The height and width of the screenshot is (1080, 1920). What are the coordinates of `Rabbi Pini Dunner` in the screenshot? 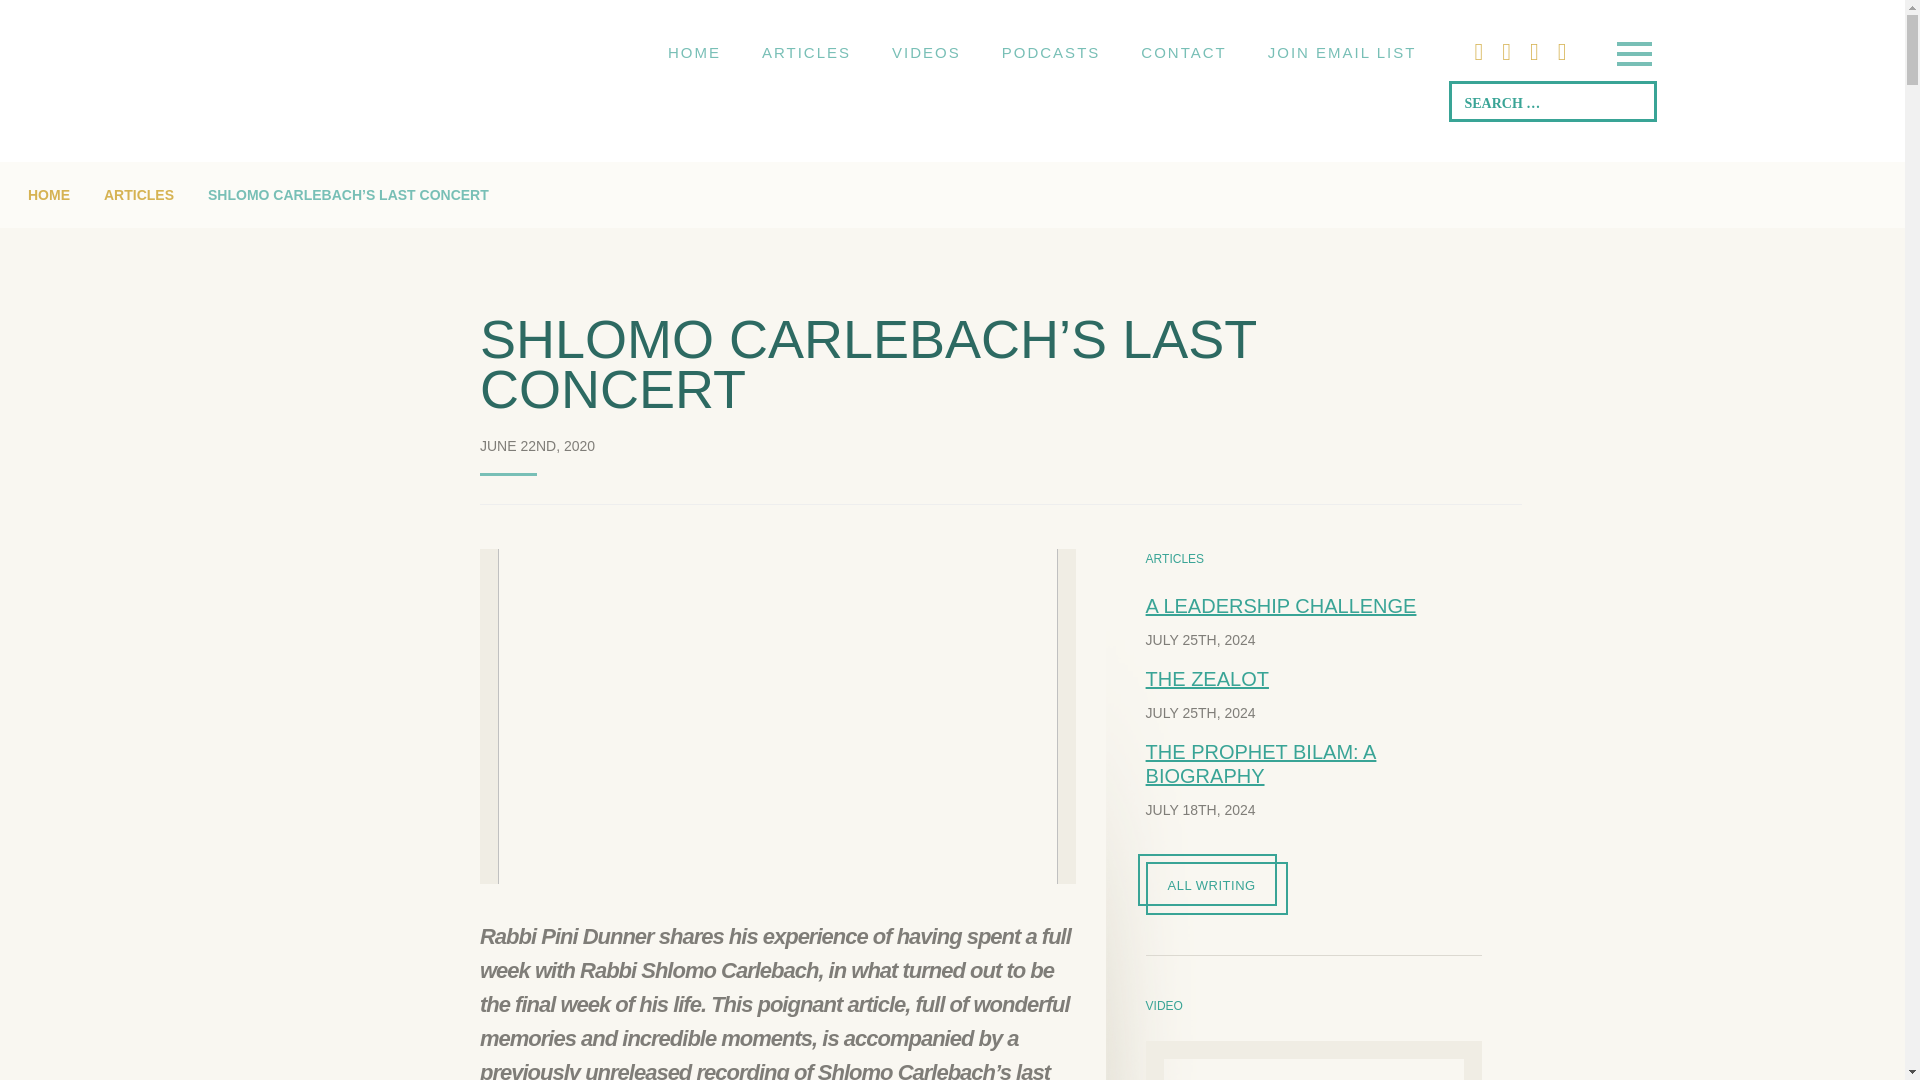 It's located at (410, 53).